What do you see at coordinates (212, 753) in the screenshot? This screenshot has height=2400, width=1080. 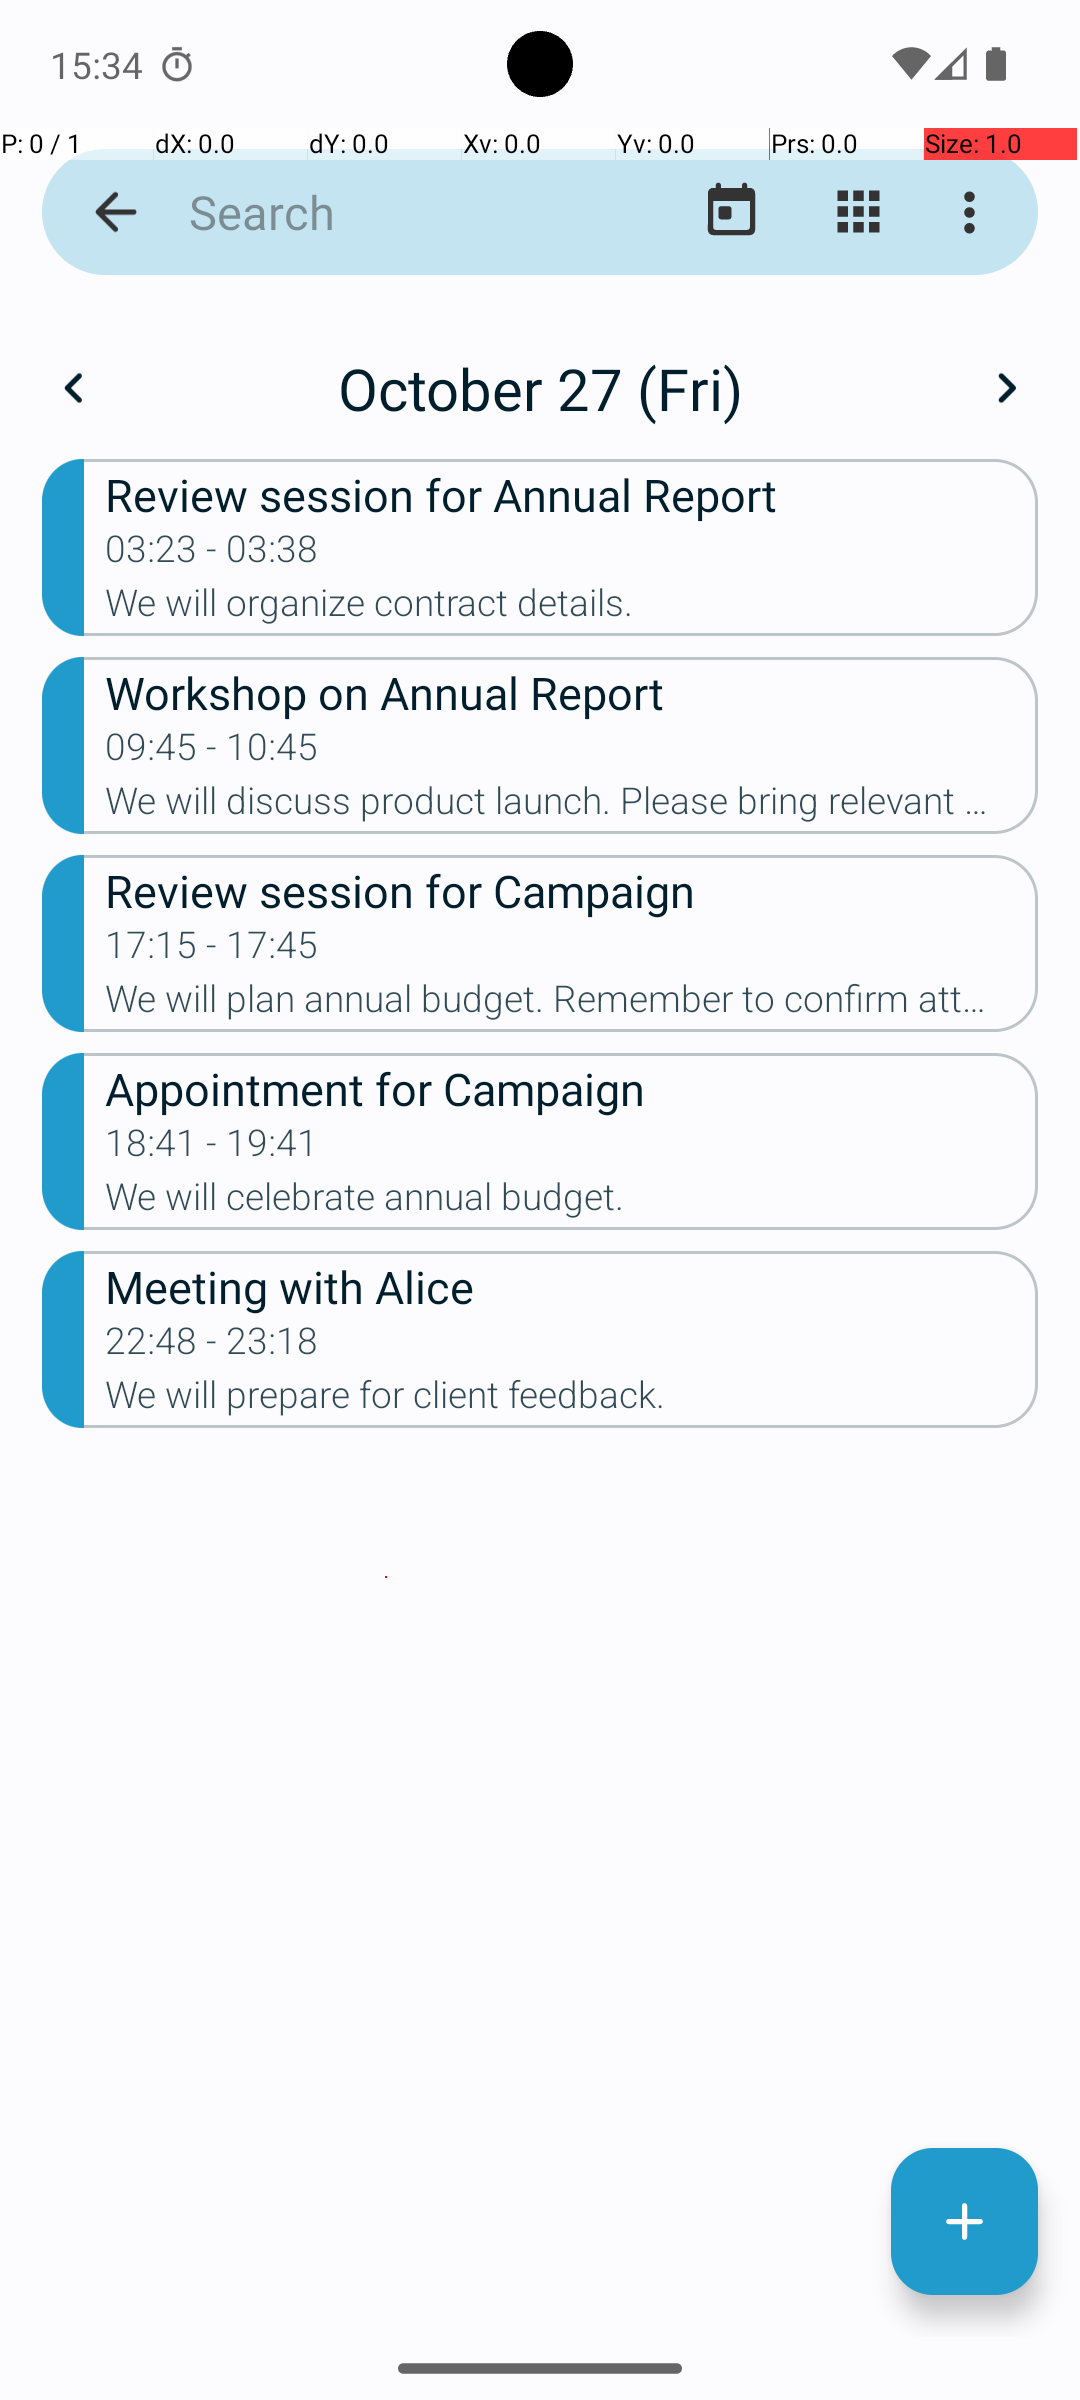 I see `09:45 - 10:45` at bounding box center [212, 753].